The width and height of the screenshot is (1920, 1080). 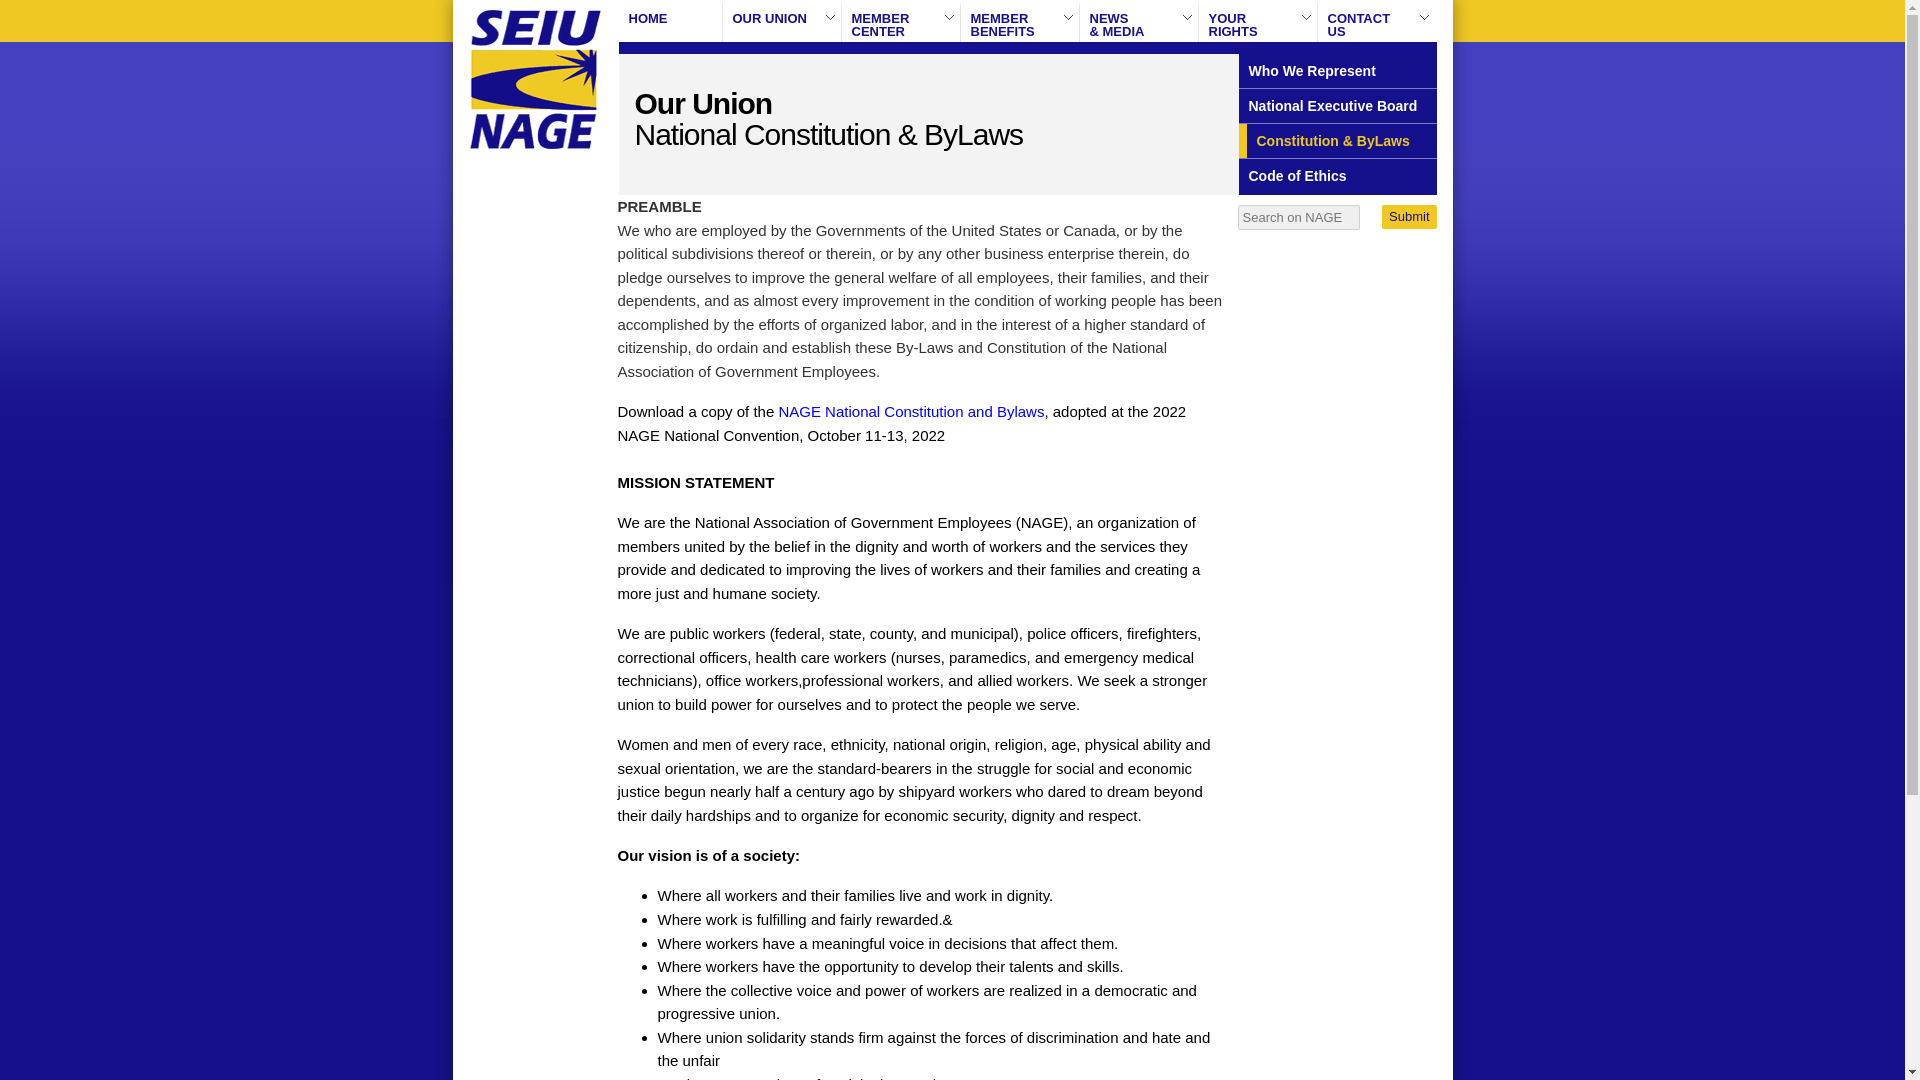 I want to click on Submit, so click(x=1336, y=106).